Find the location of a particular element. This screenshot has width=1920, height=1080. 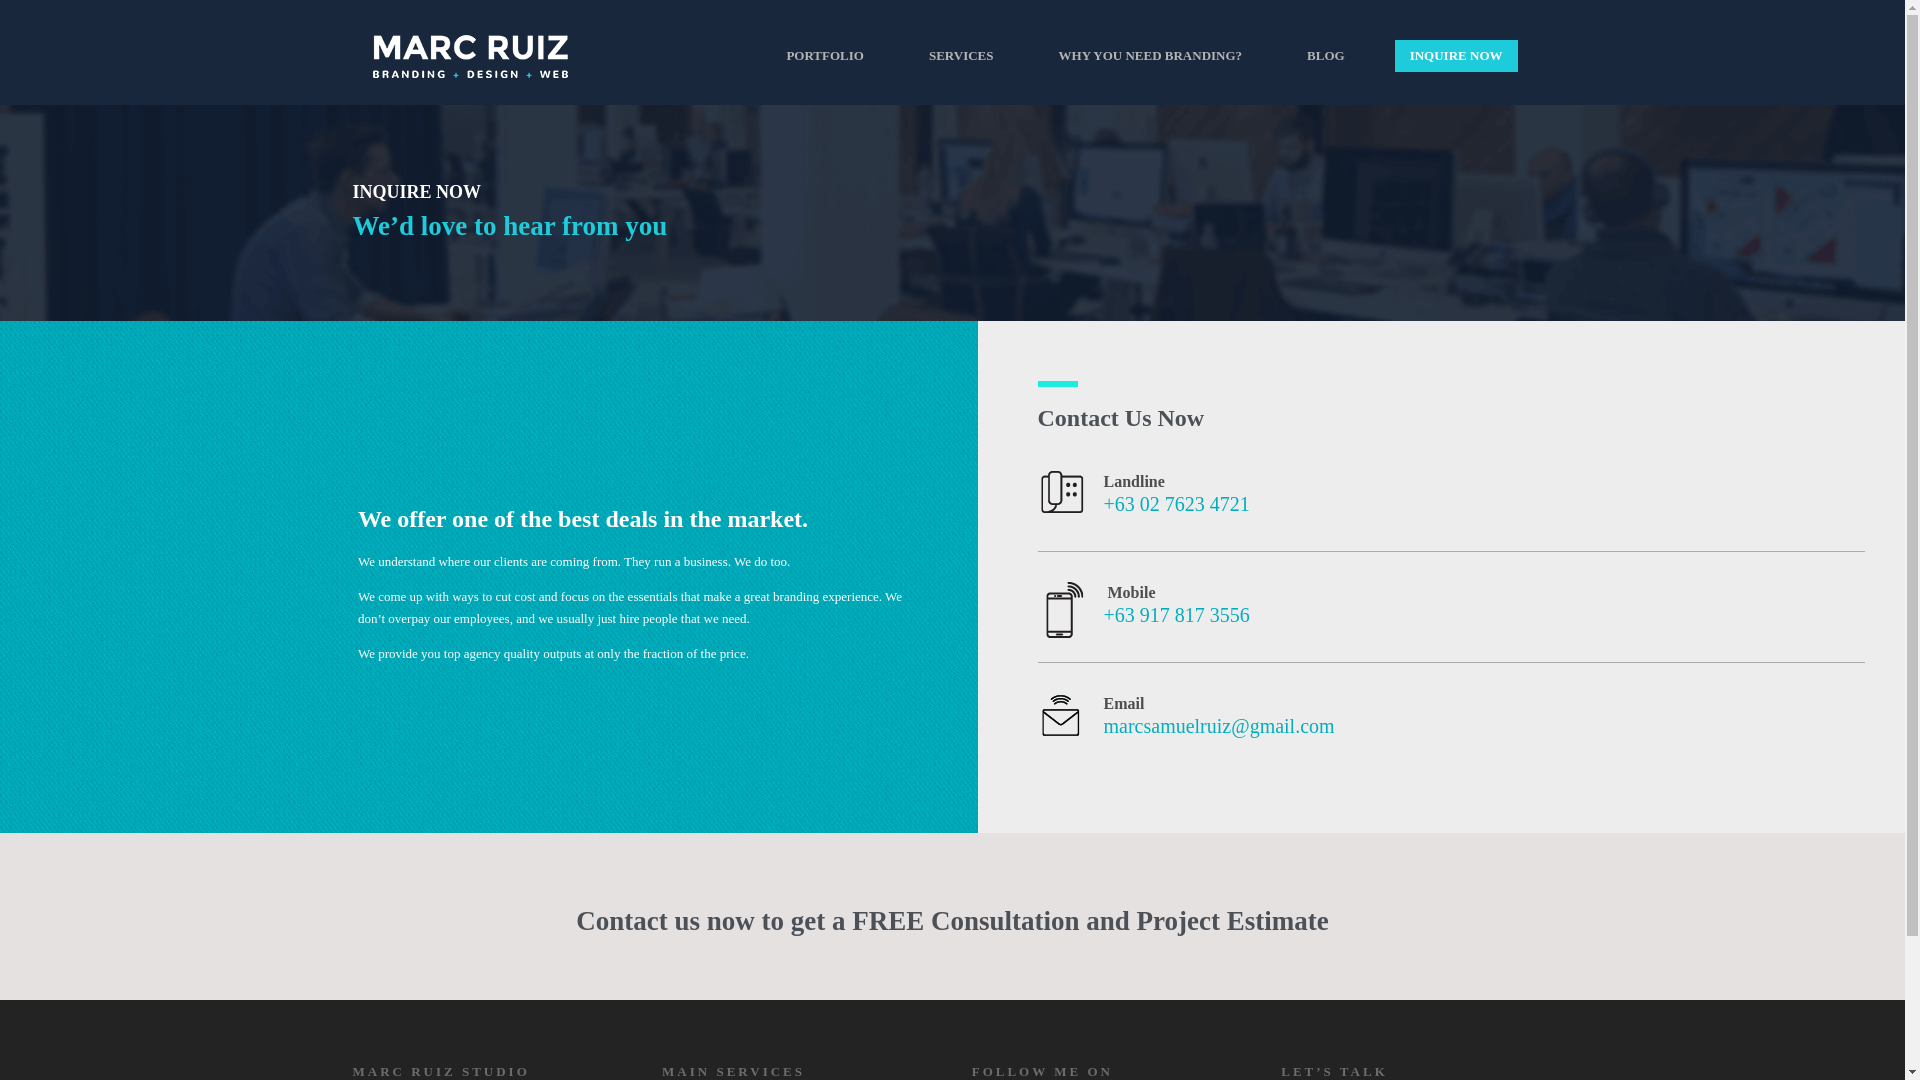

BLOG is located at coordinates (1326, 56).